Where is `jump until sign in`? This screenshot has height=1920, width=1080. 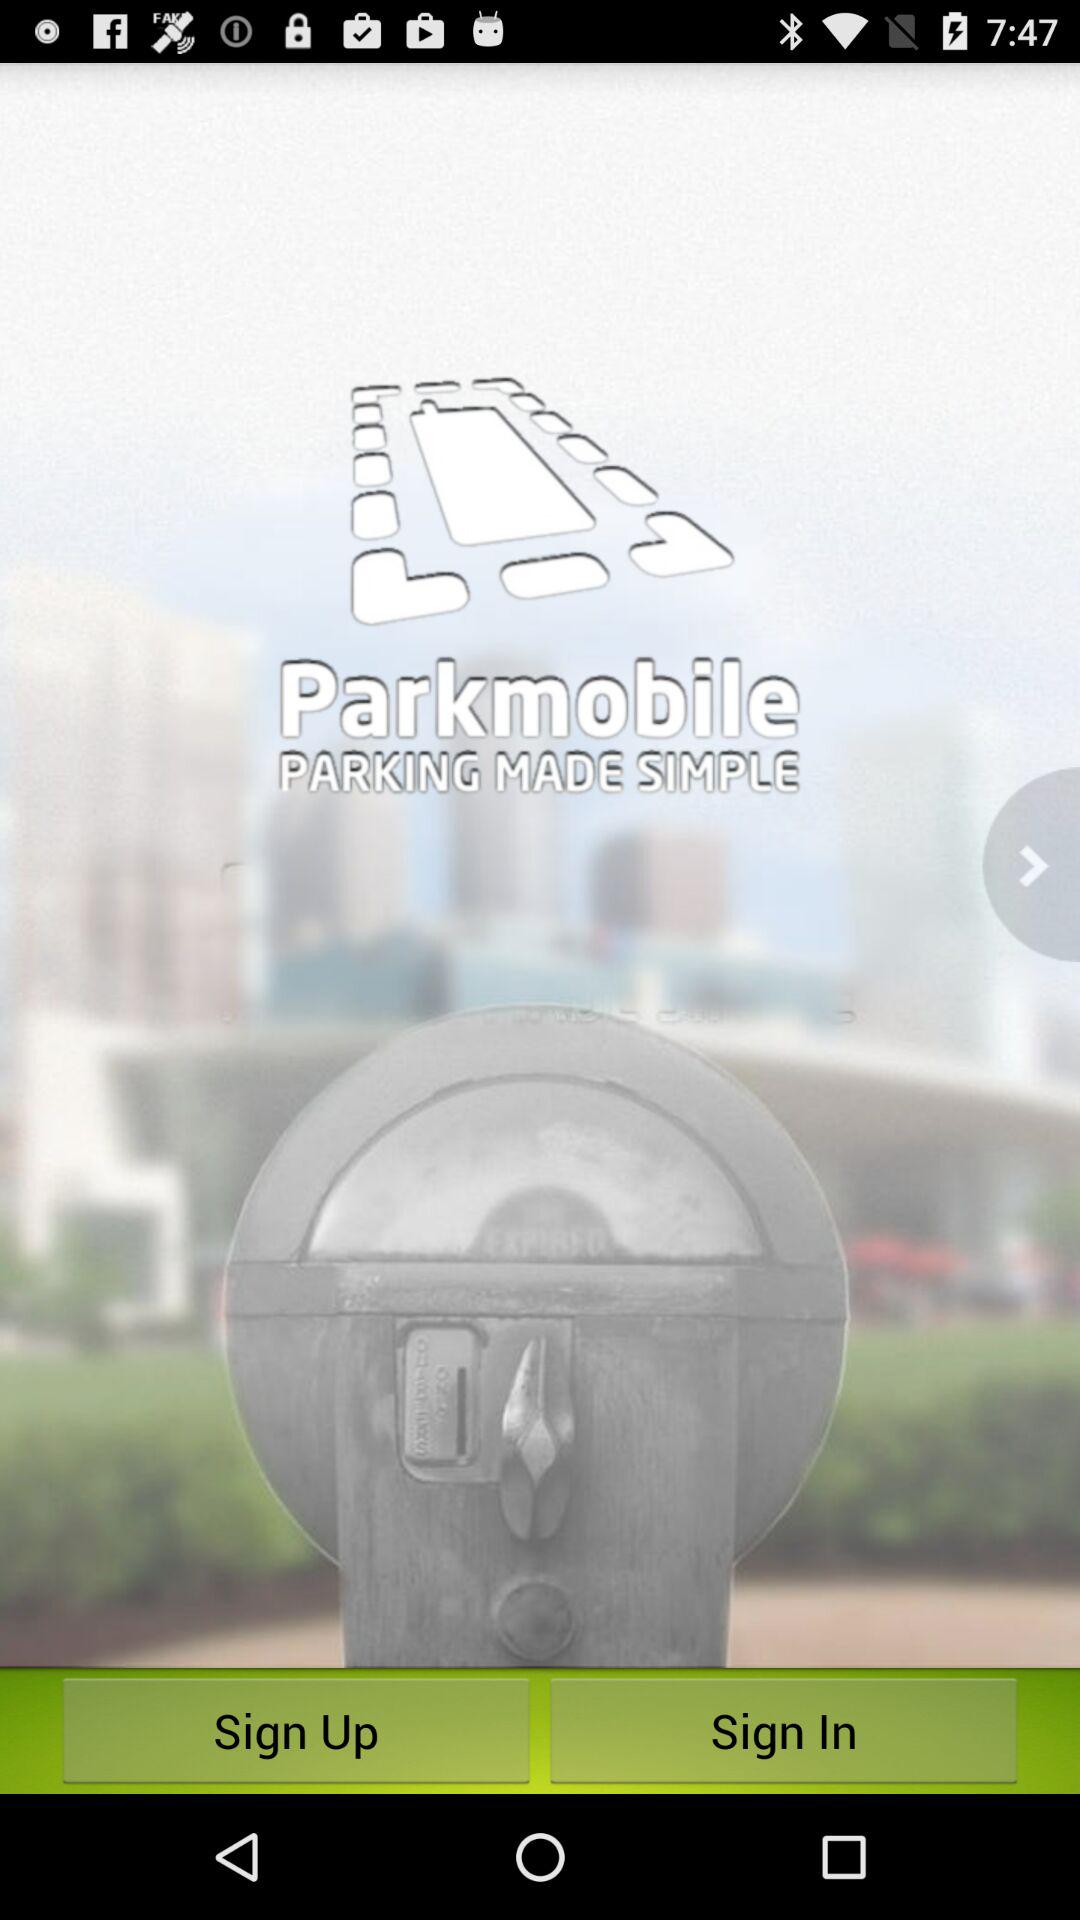
jump until sign in is located at coordinates (784, 1730).